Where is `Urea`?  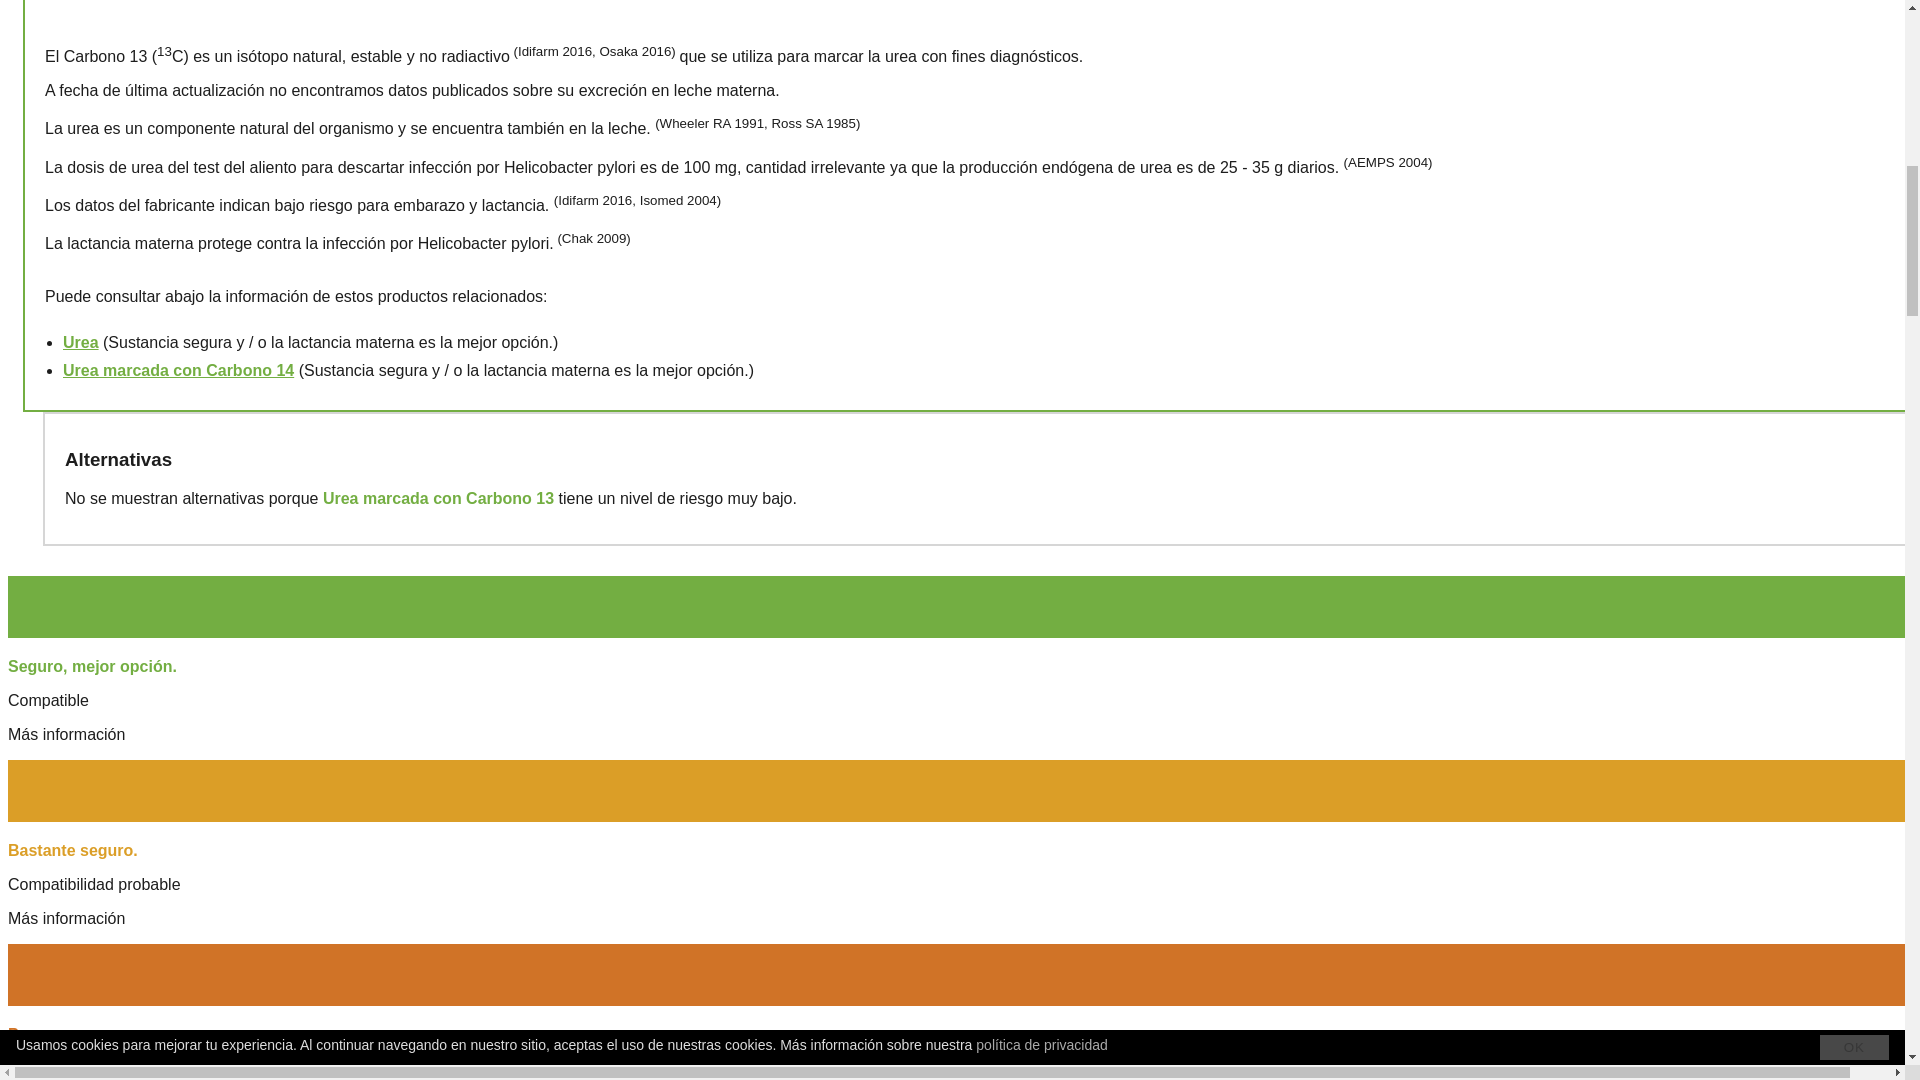
Urea is located at coordinates (81, 342).